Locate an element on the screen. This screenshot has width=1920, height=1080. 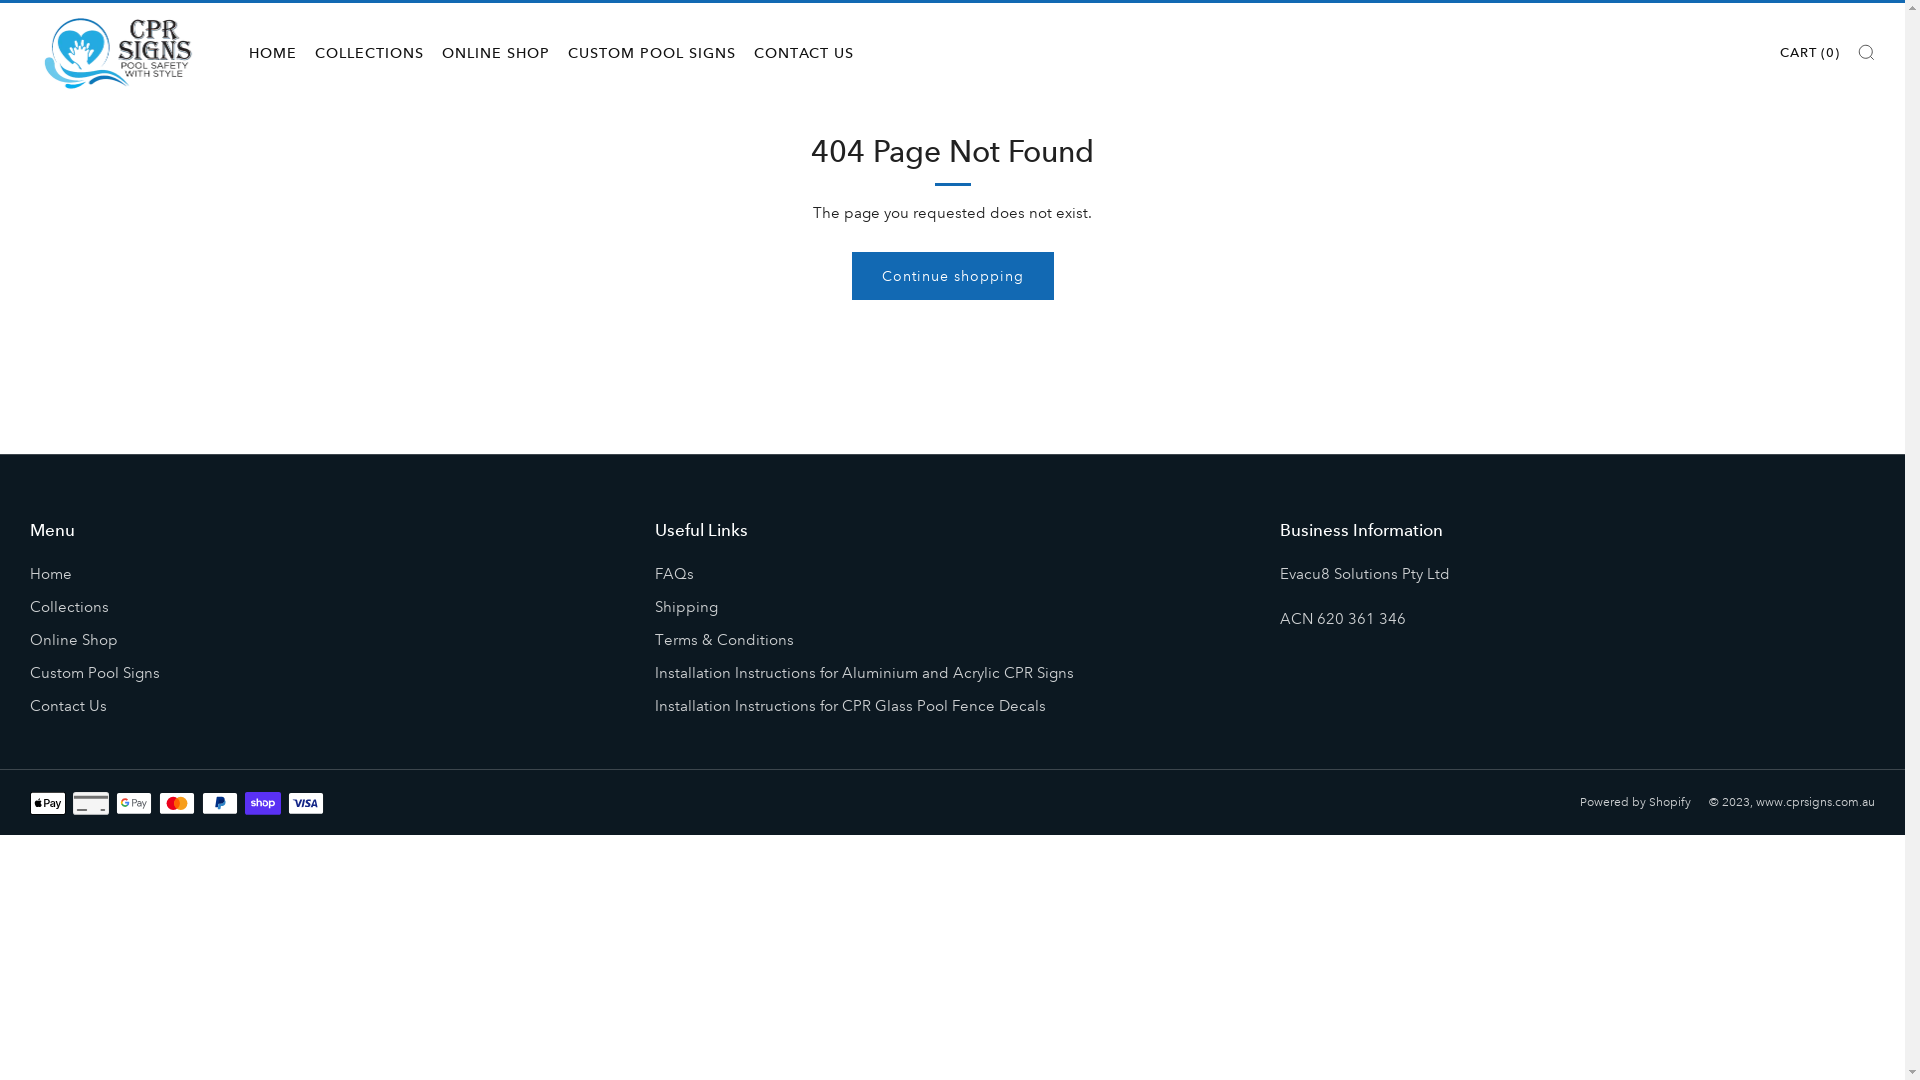
CONTACT US is located at coordinates (804, 52).